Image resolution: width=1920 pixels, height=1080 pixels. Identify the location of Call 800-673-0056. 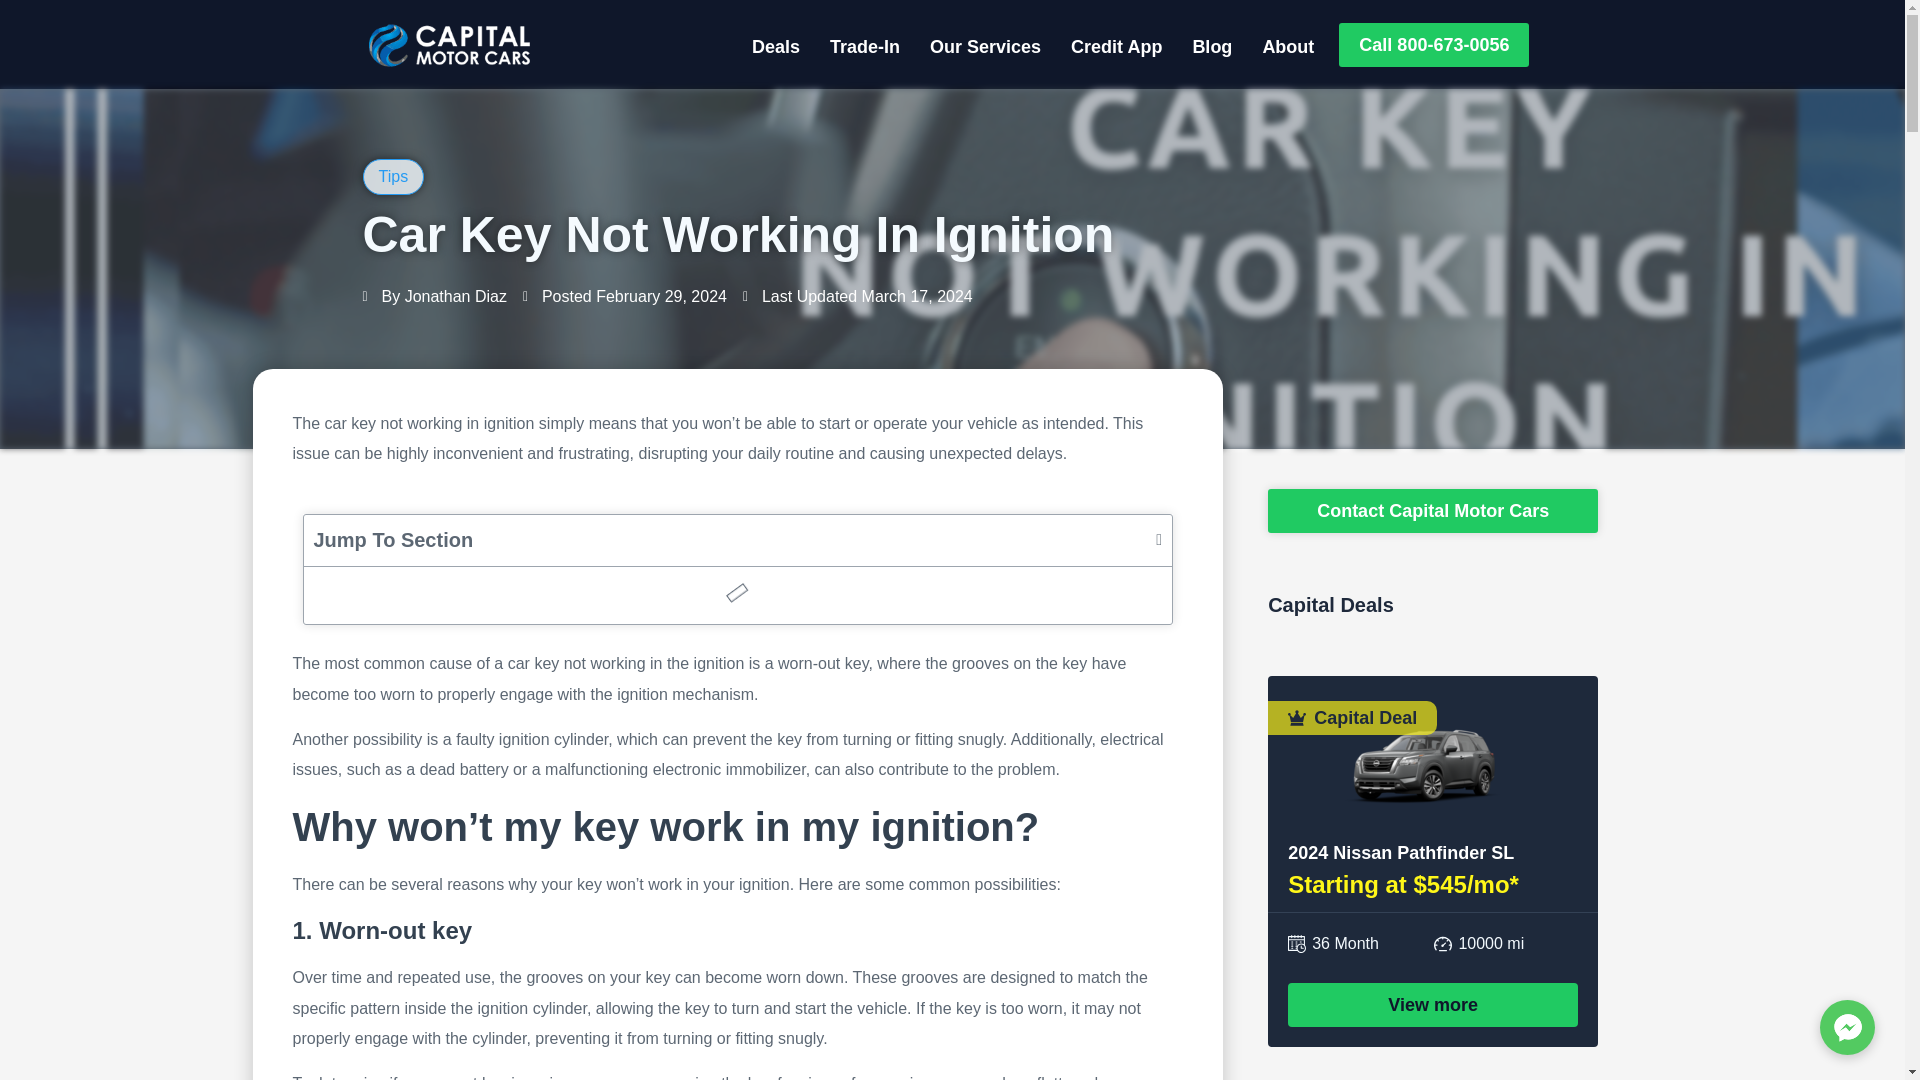
(1433, 44).